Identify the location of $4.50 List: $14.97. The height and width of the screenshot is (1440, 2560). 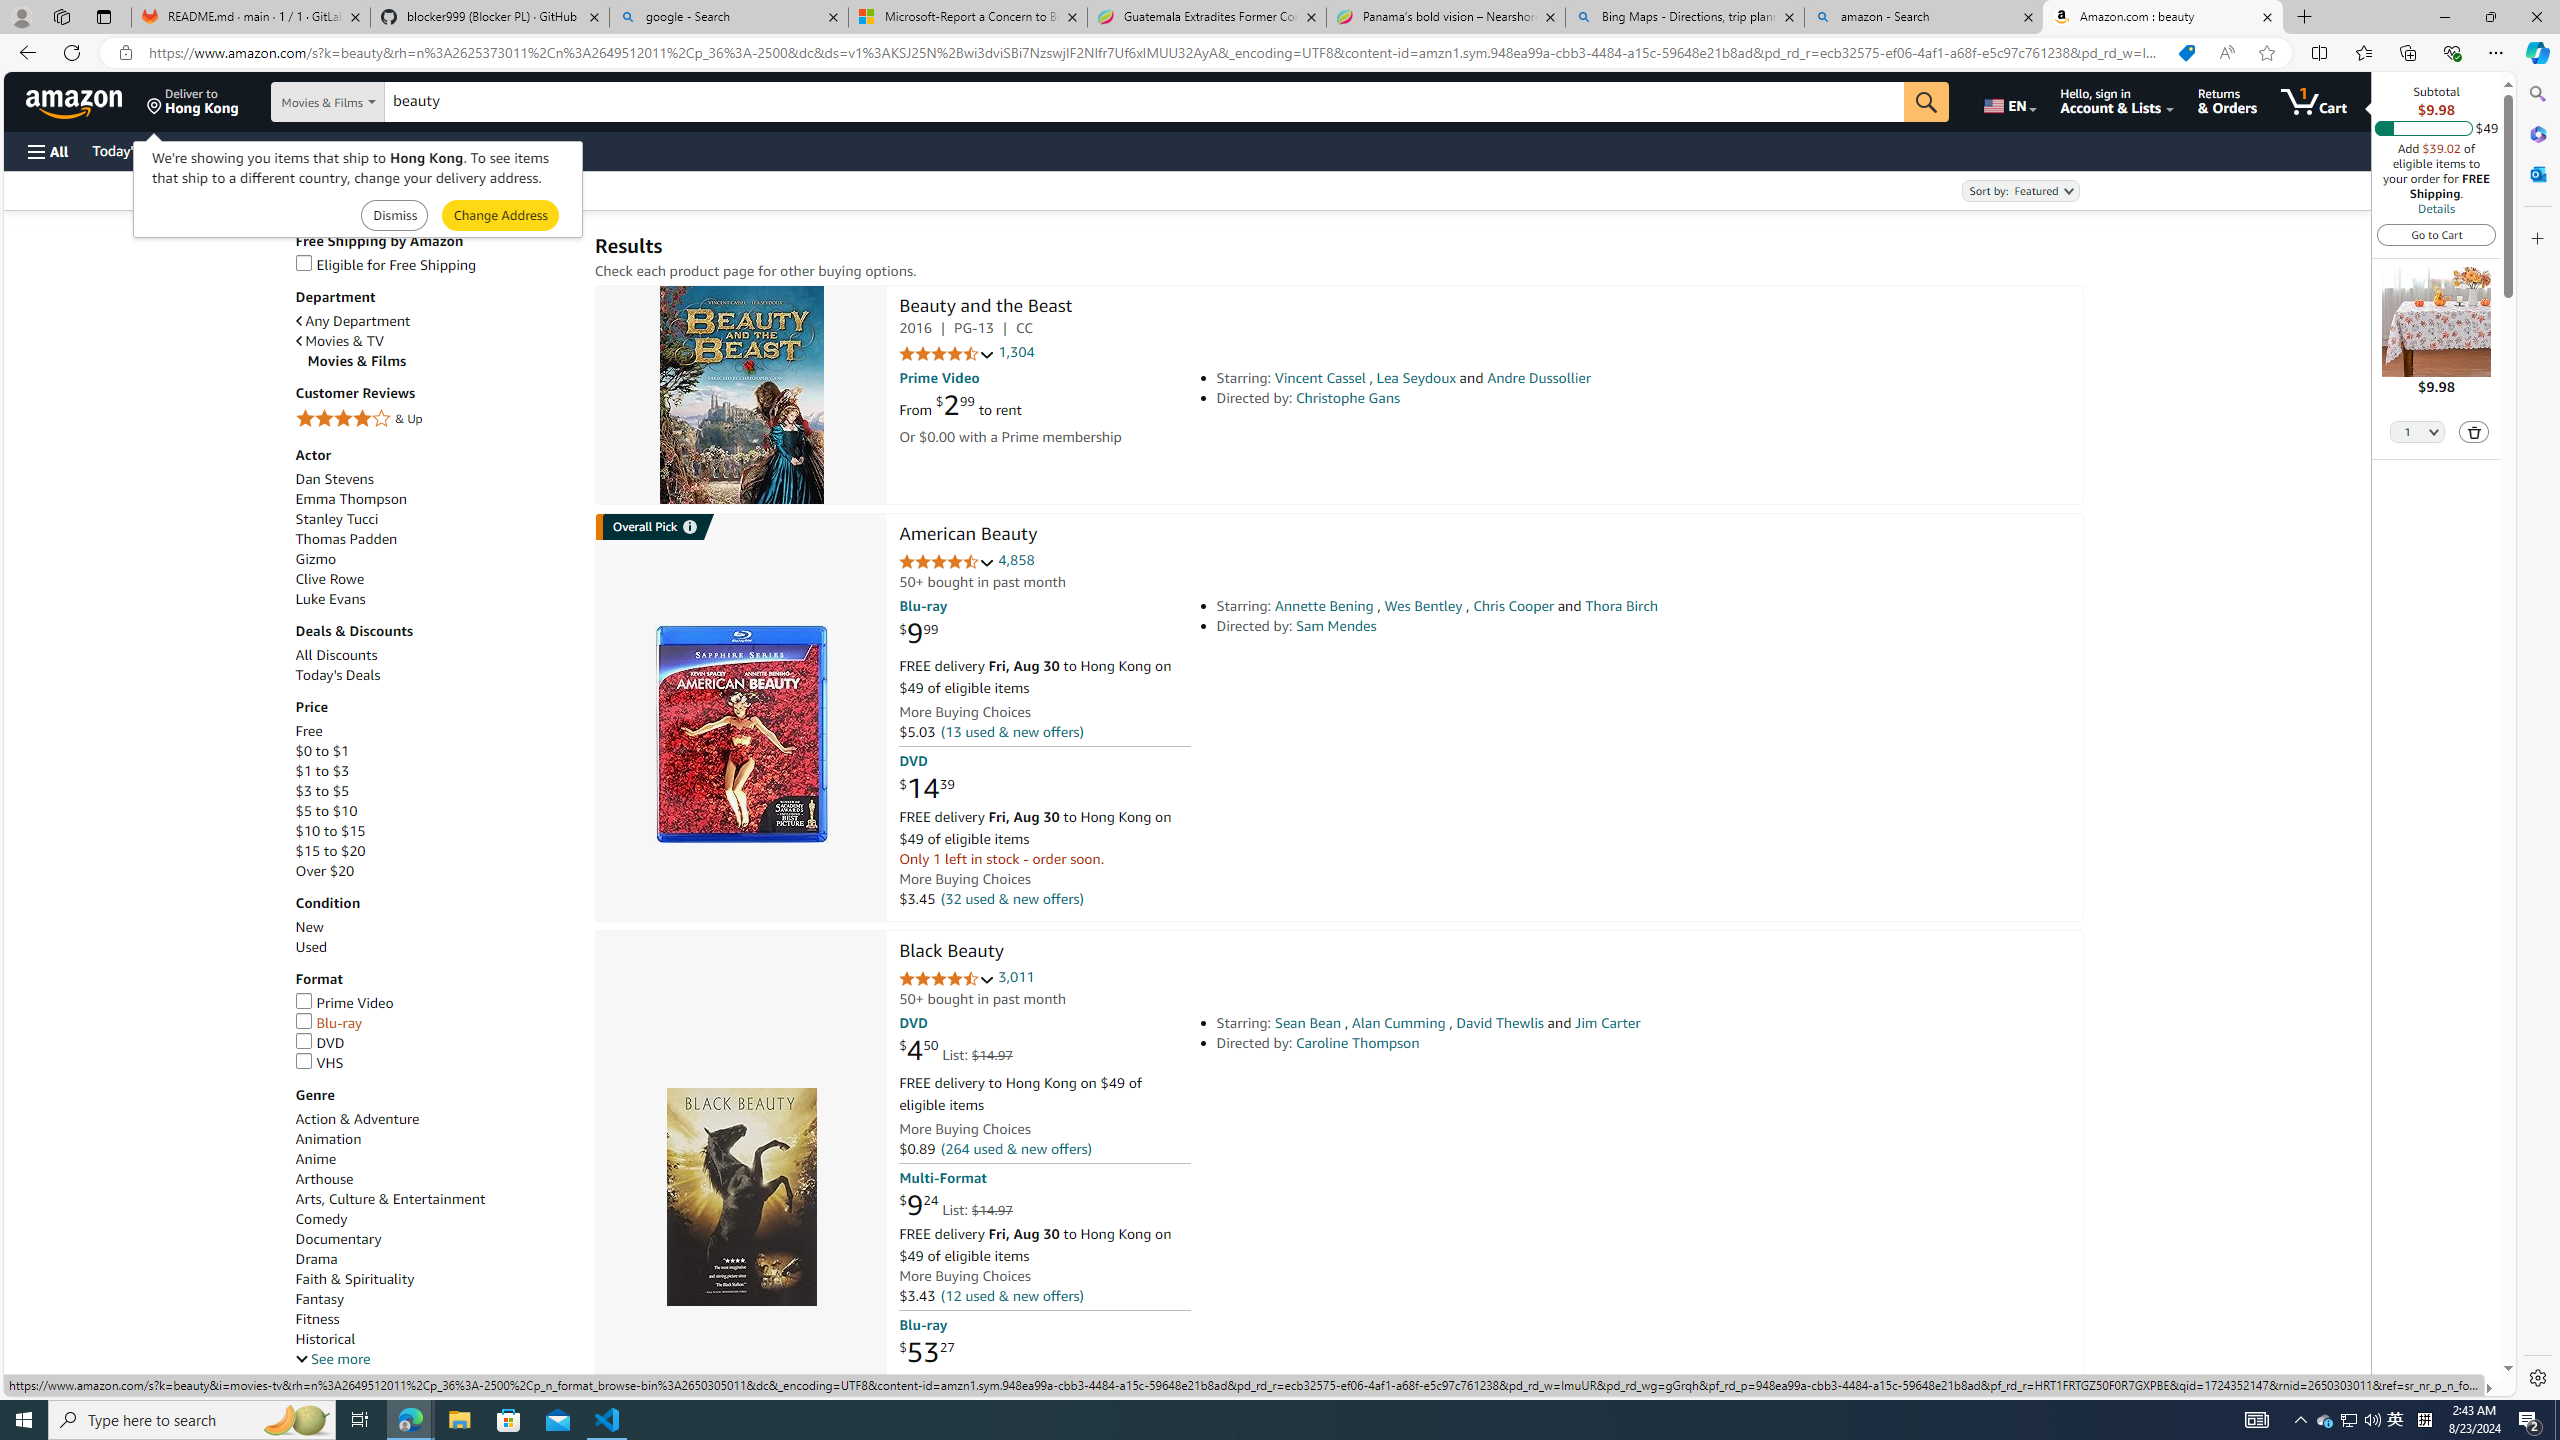
(956, 1050).